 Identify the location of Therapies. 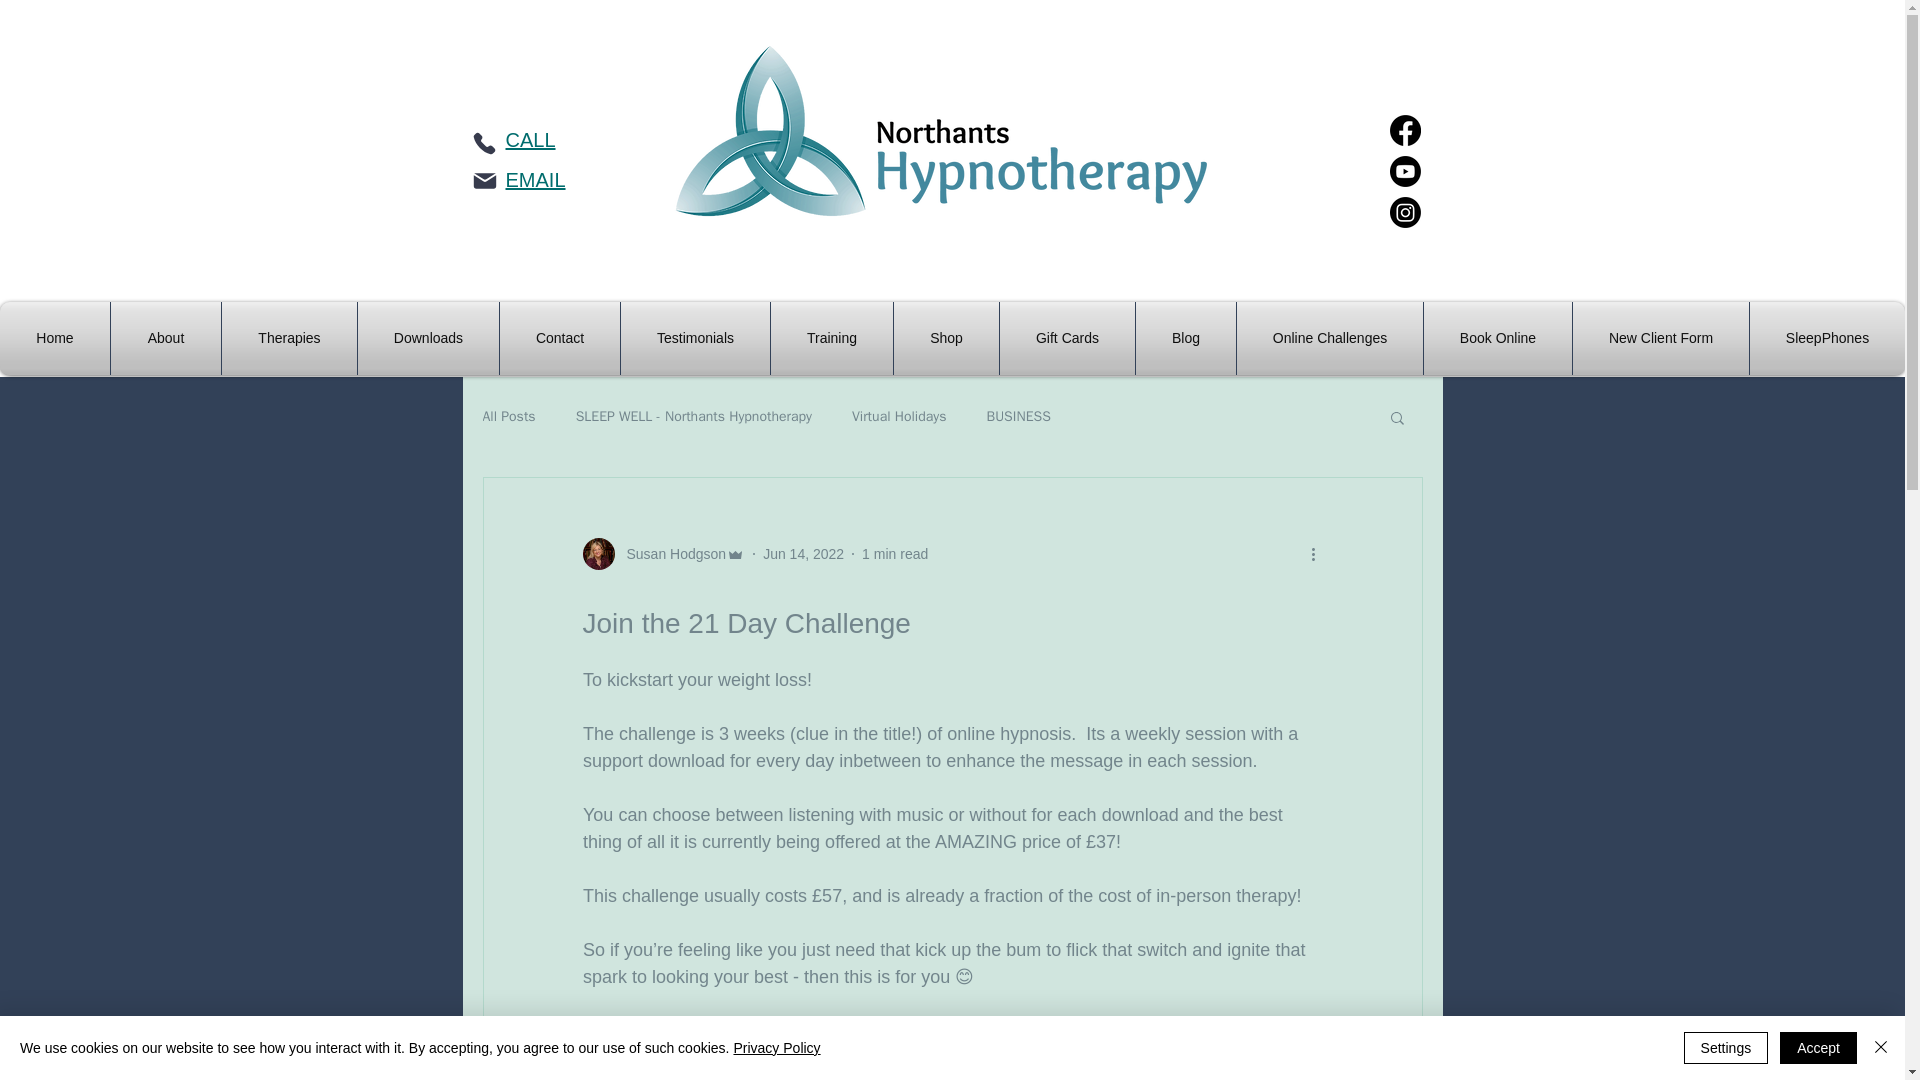
(290, 338).